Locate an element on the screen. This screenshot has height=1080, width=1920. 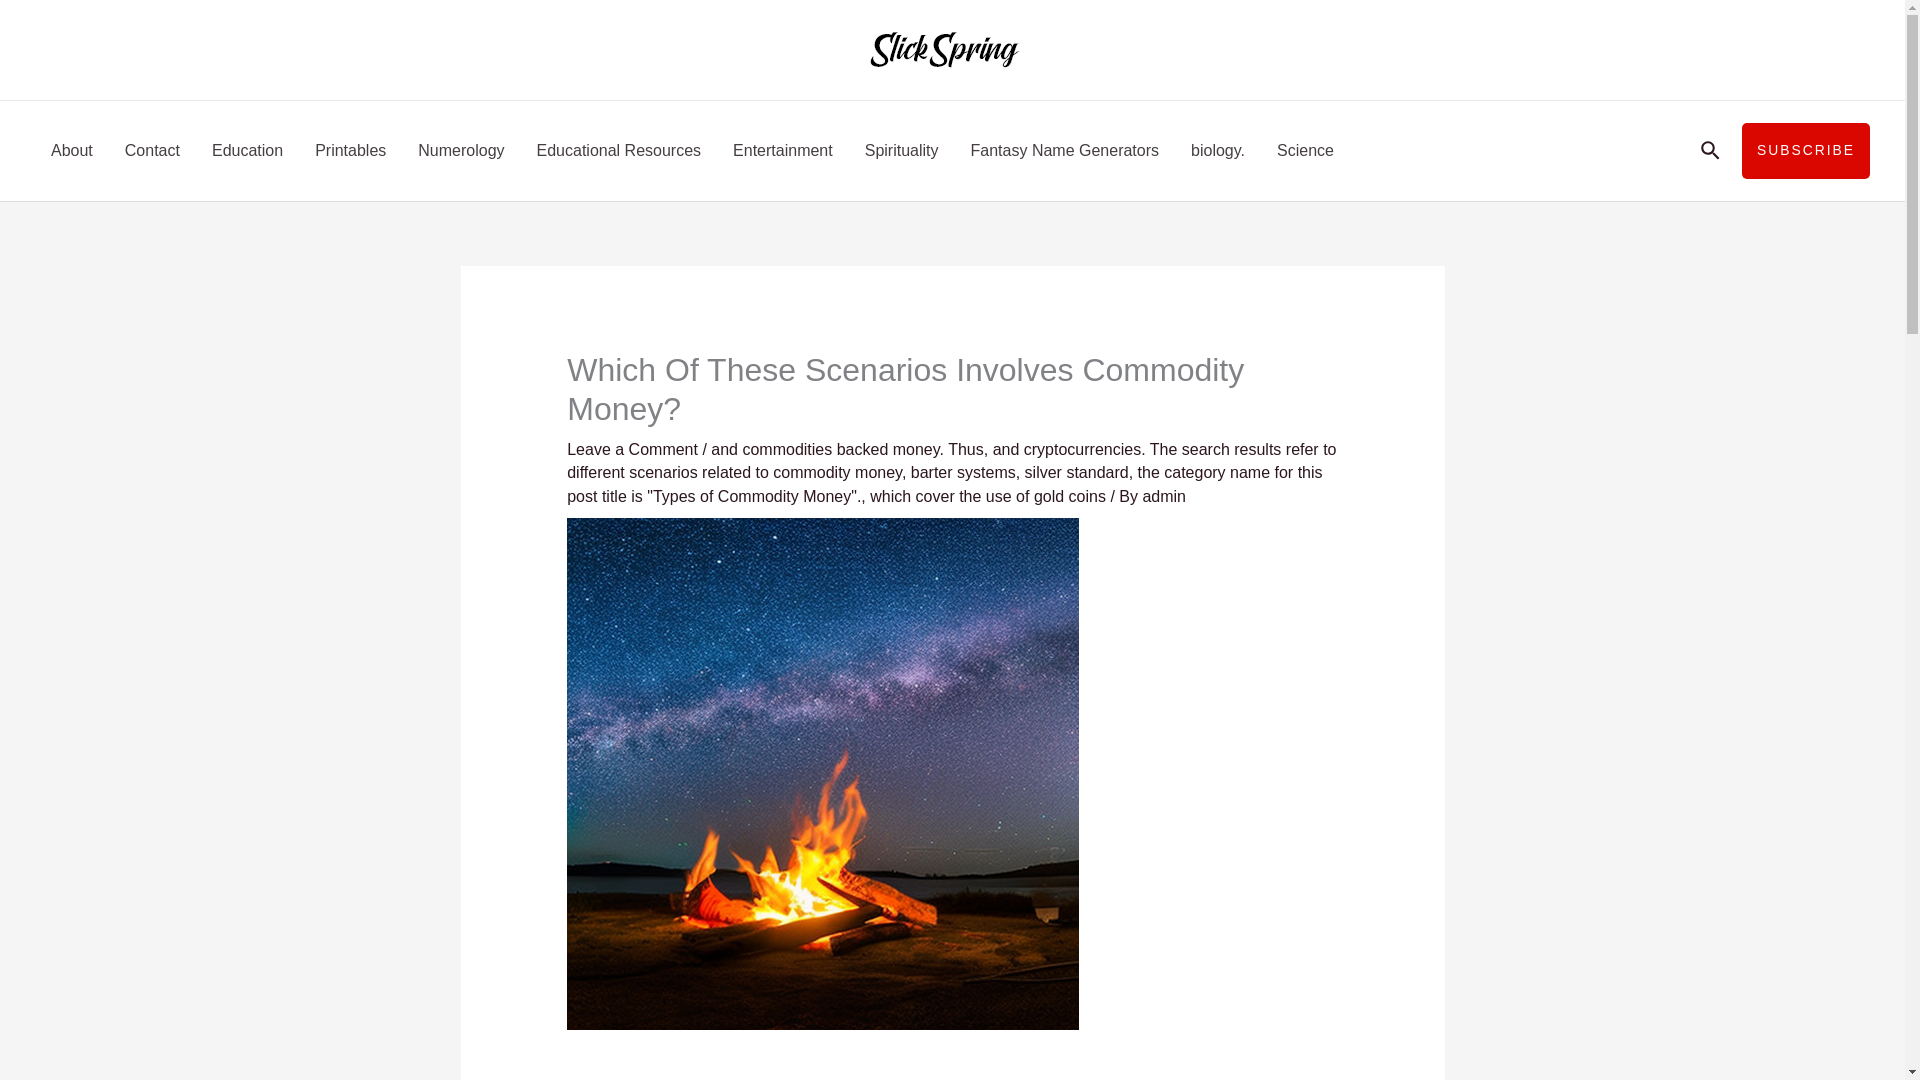
Entertainment is located at coordinates (782, 150).